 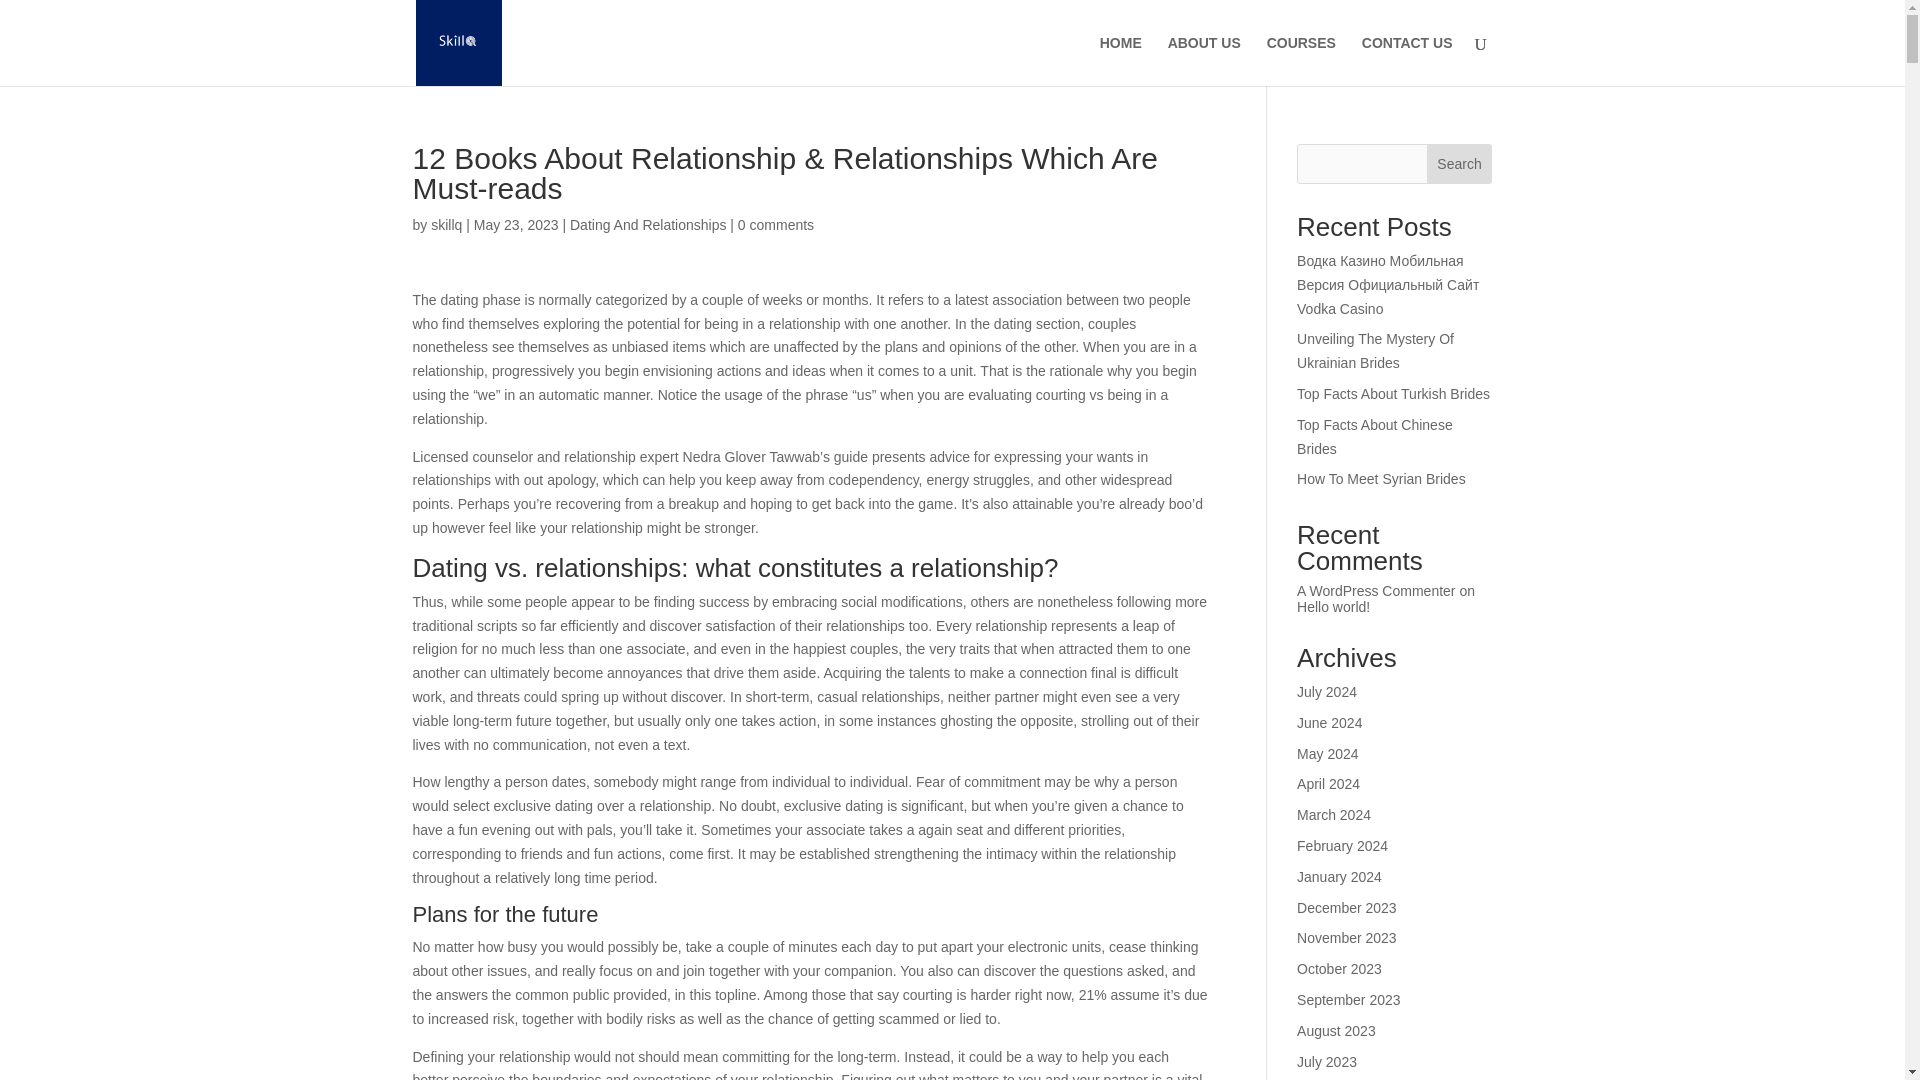 I want to click on July 2023, so click(x=1327, y=1062).